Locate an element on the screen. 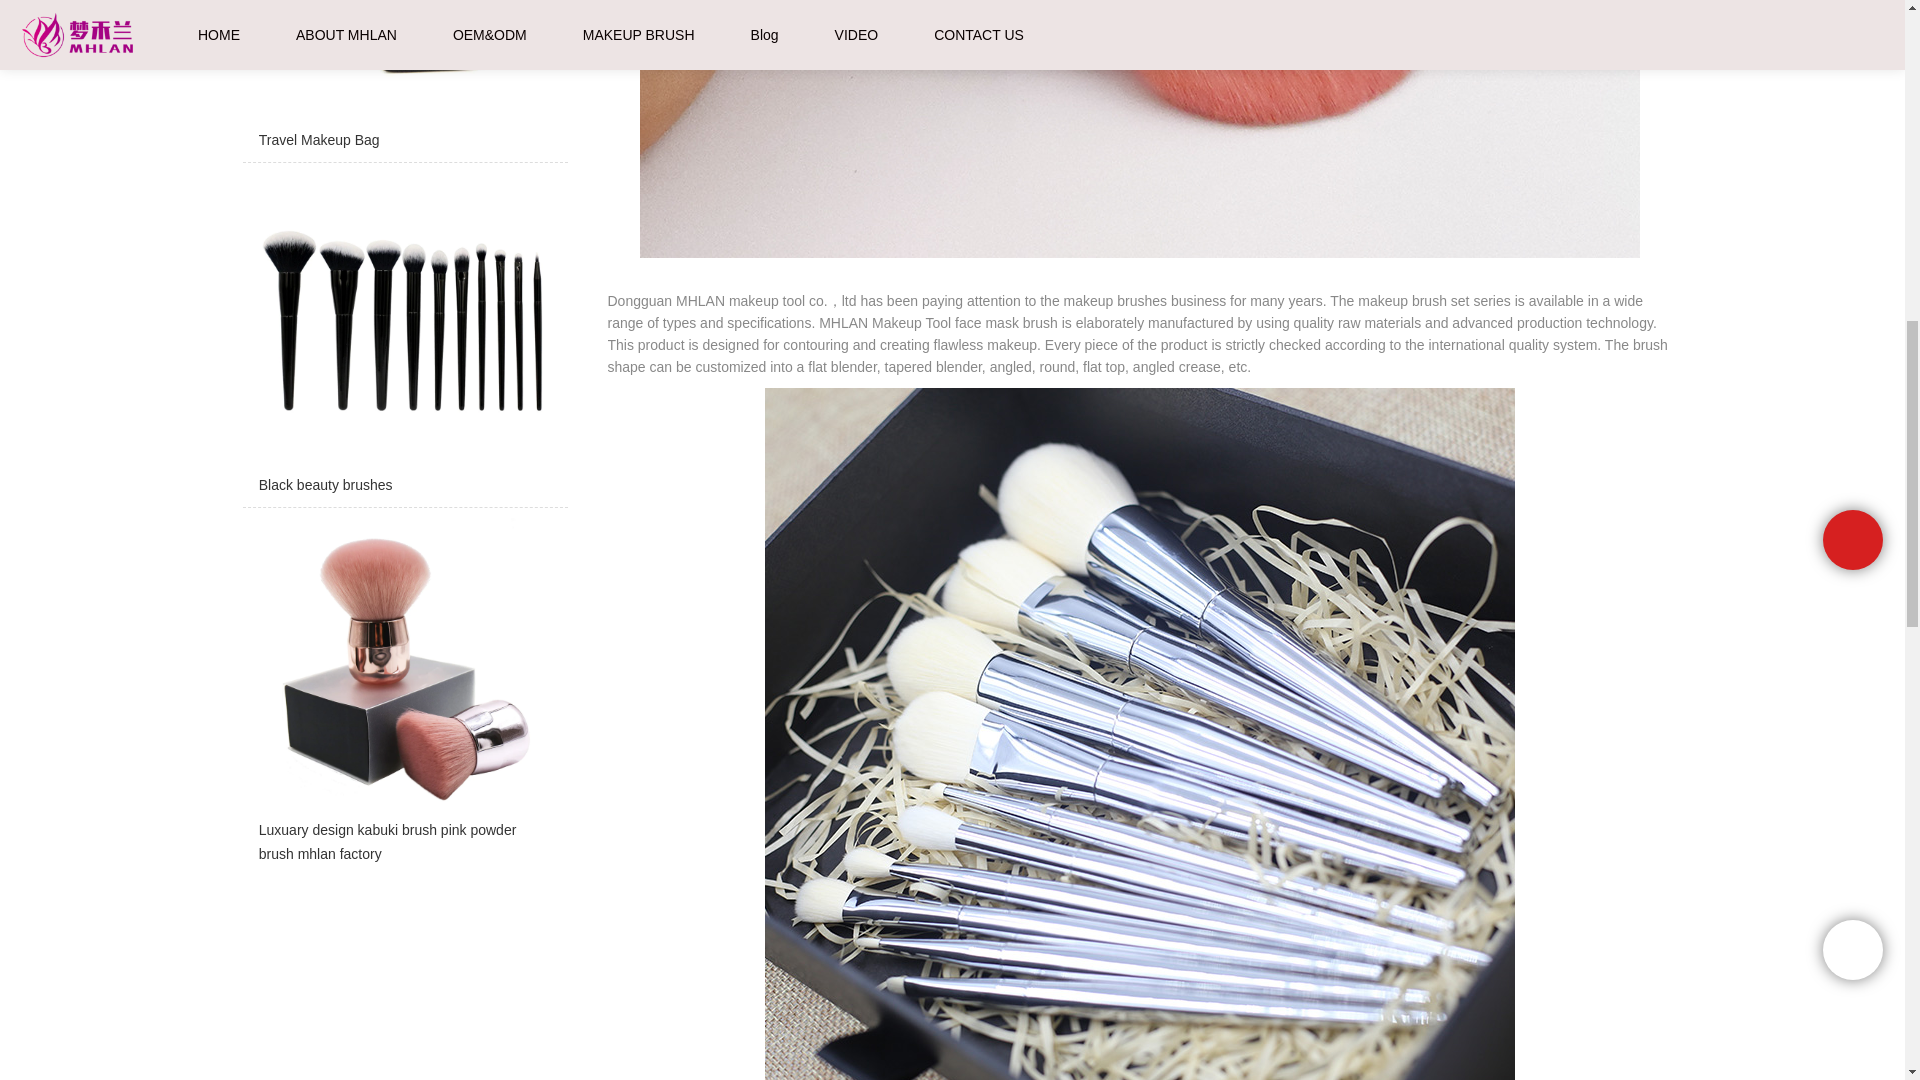 This screenshot has height=1080, width=1920. Black beauty brushes is located at coordinates (404, 339).